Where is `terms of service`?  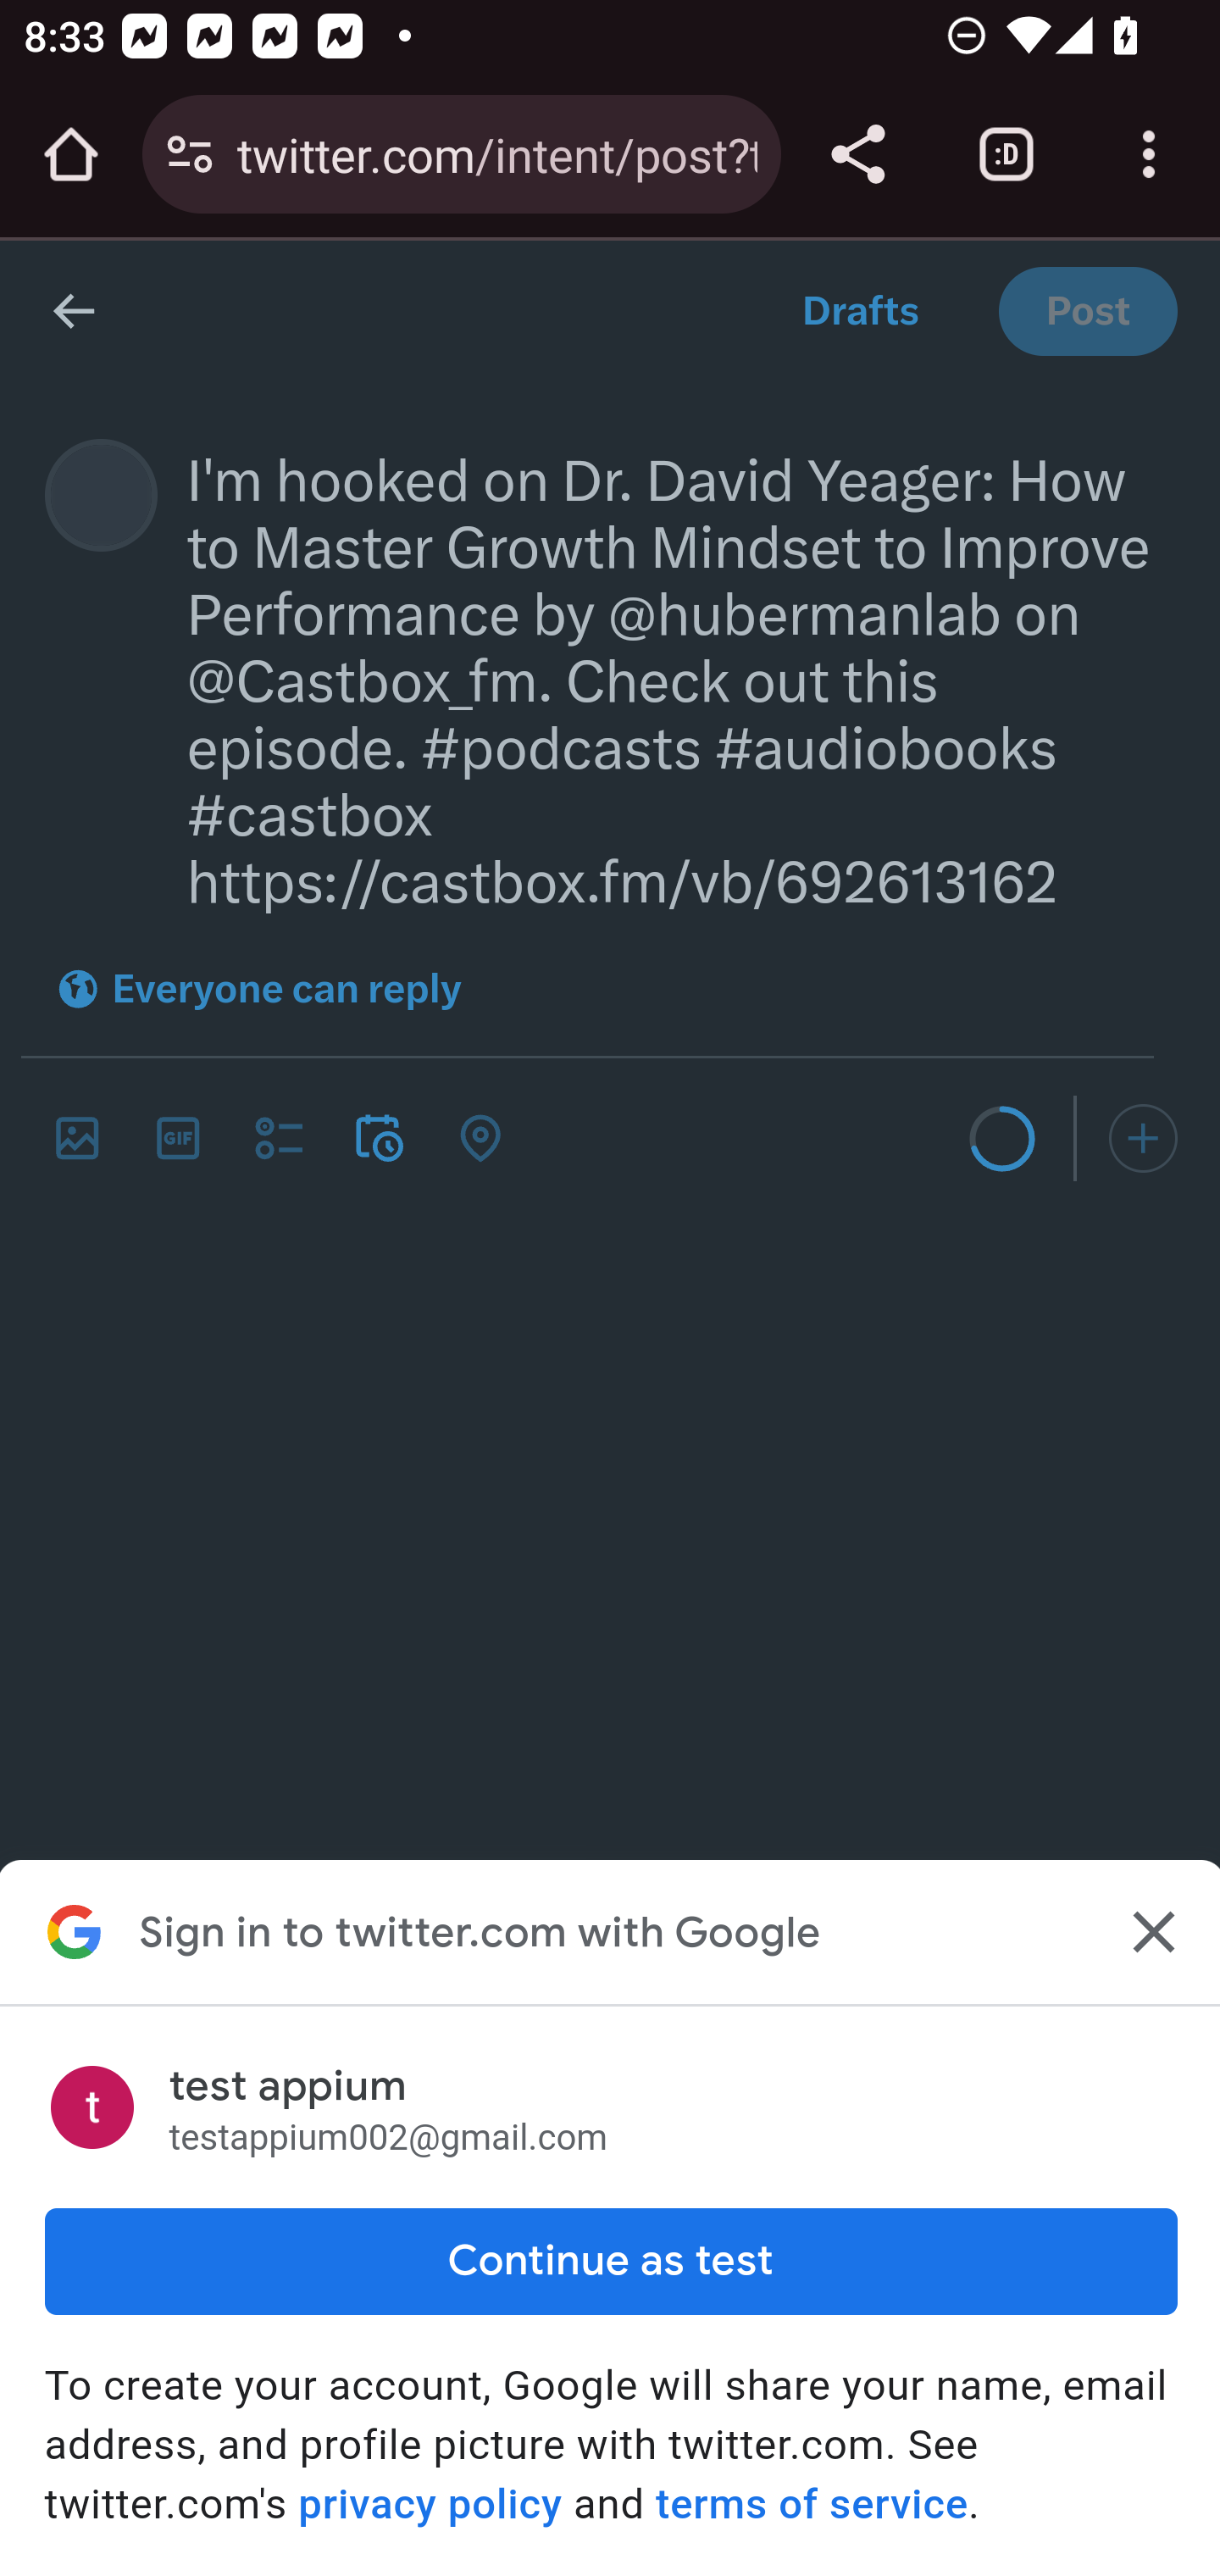 terms of service is located at coordinates (810, 2503).